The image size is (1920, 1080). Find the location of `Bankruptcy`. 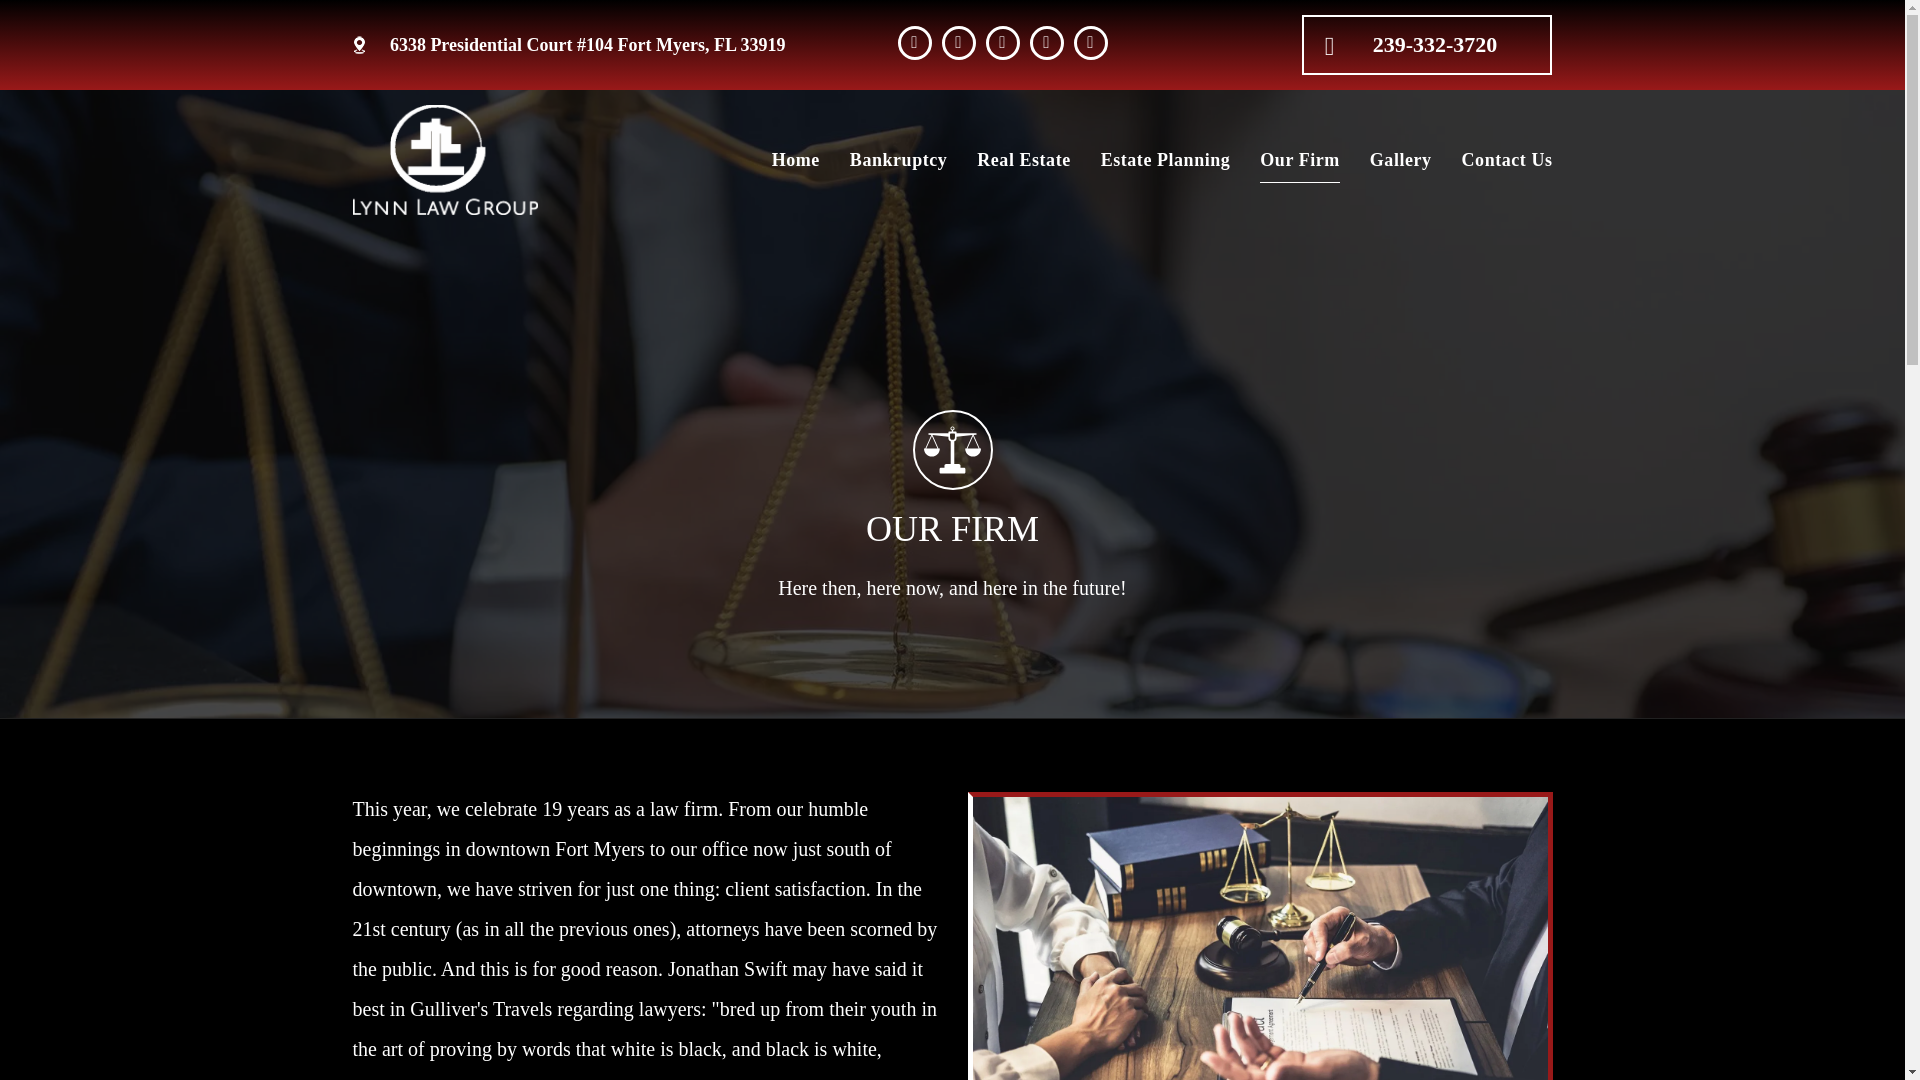

Bankruptcy is located at coordinates (890, 159).